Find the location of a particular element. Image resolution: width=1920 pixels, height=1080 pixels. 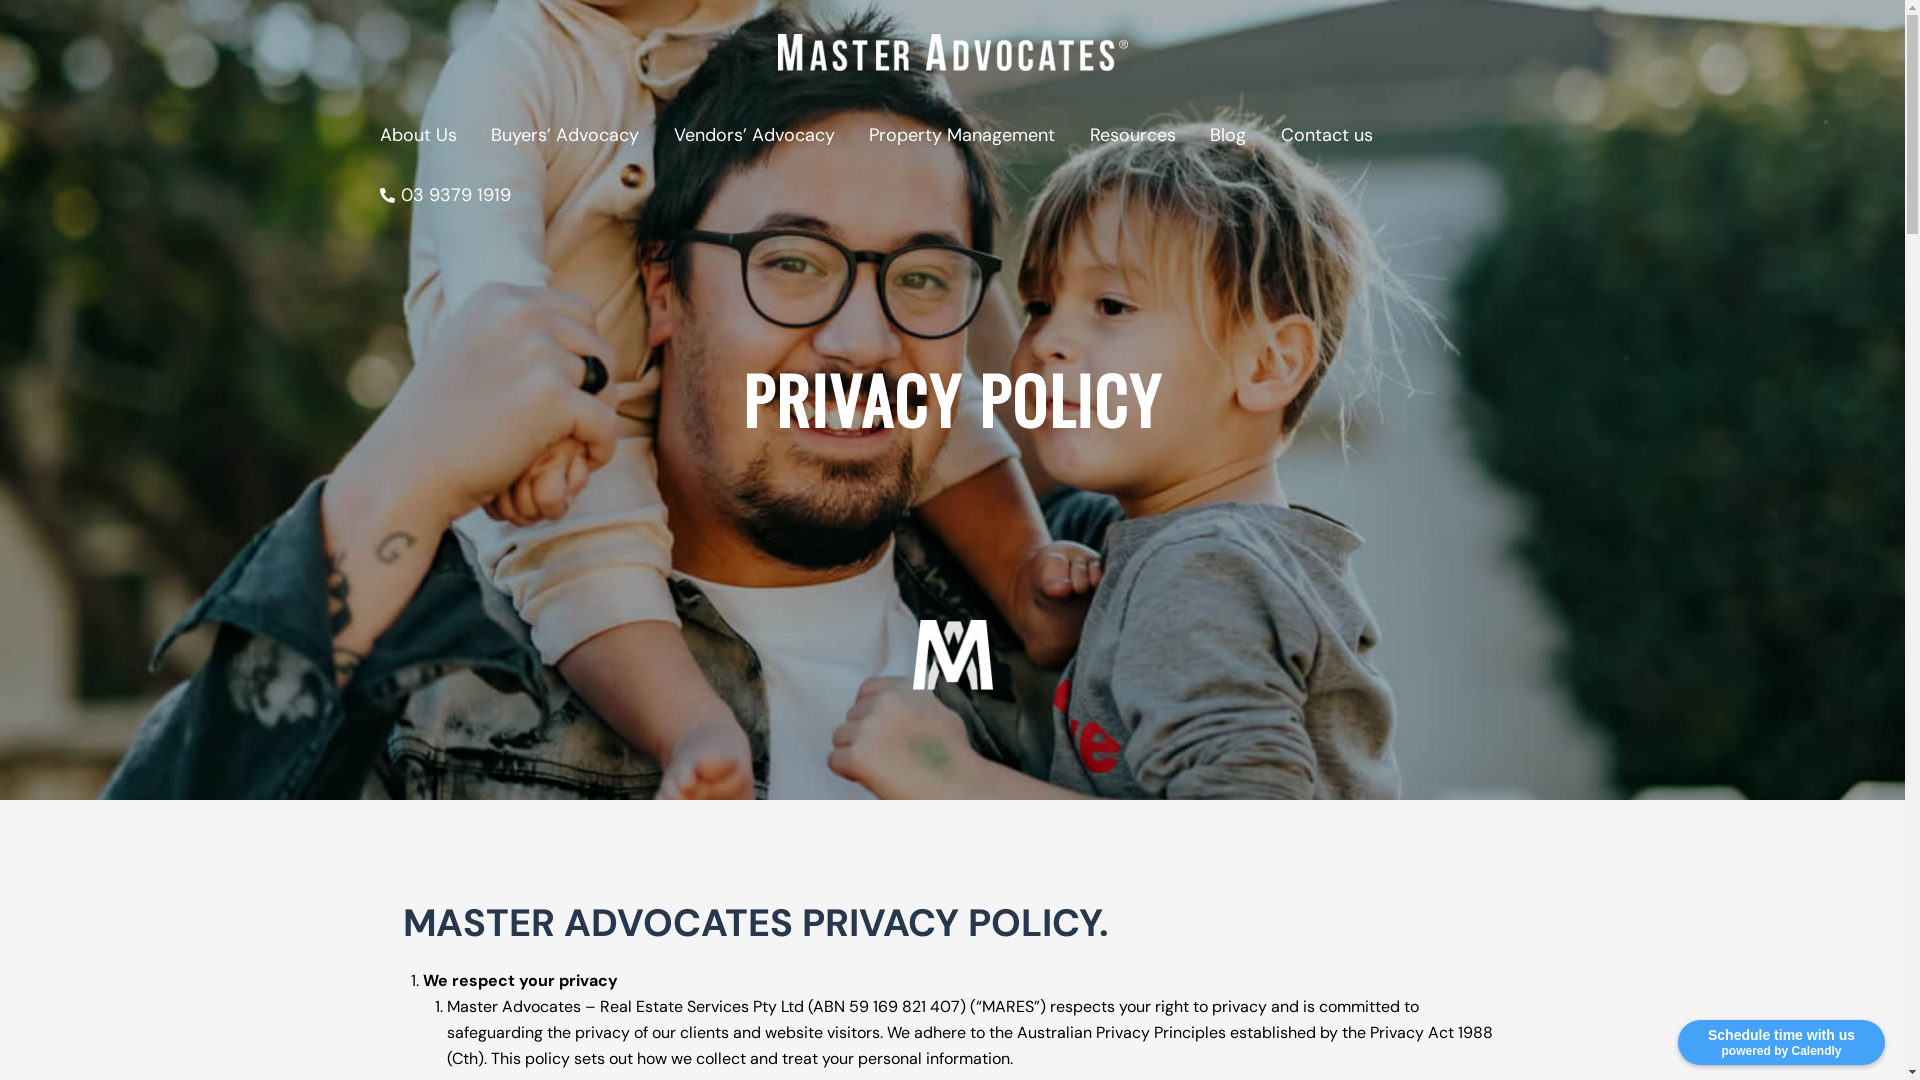

About Us is located at coordinates (418, 135).